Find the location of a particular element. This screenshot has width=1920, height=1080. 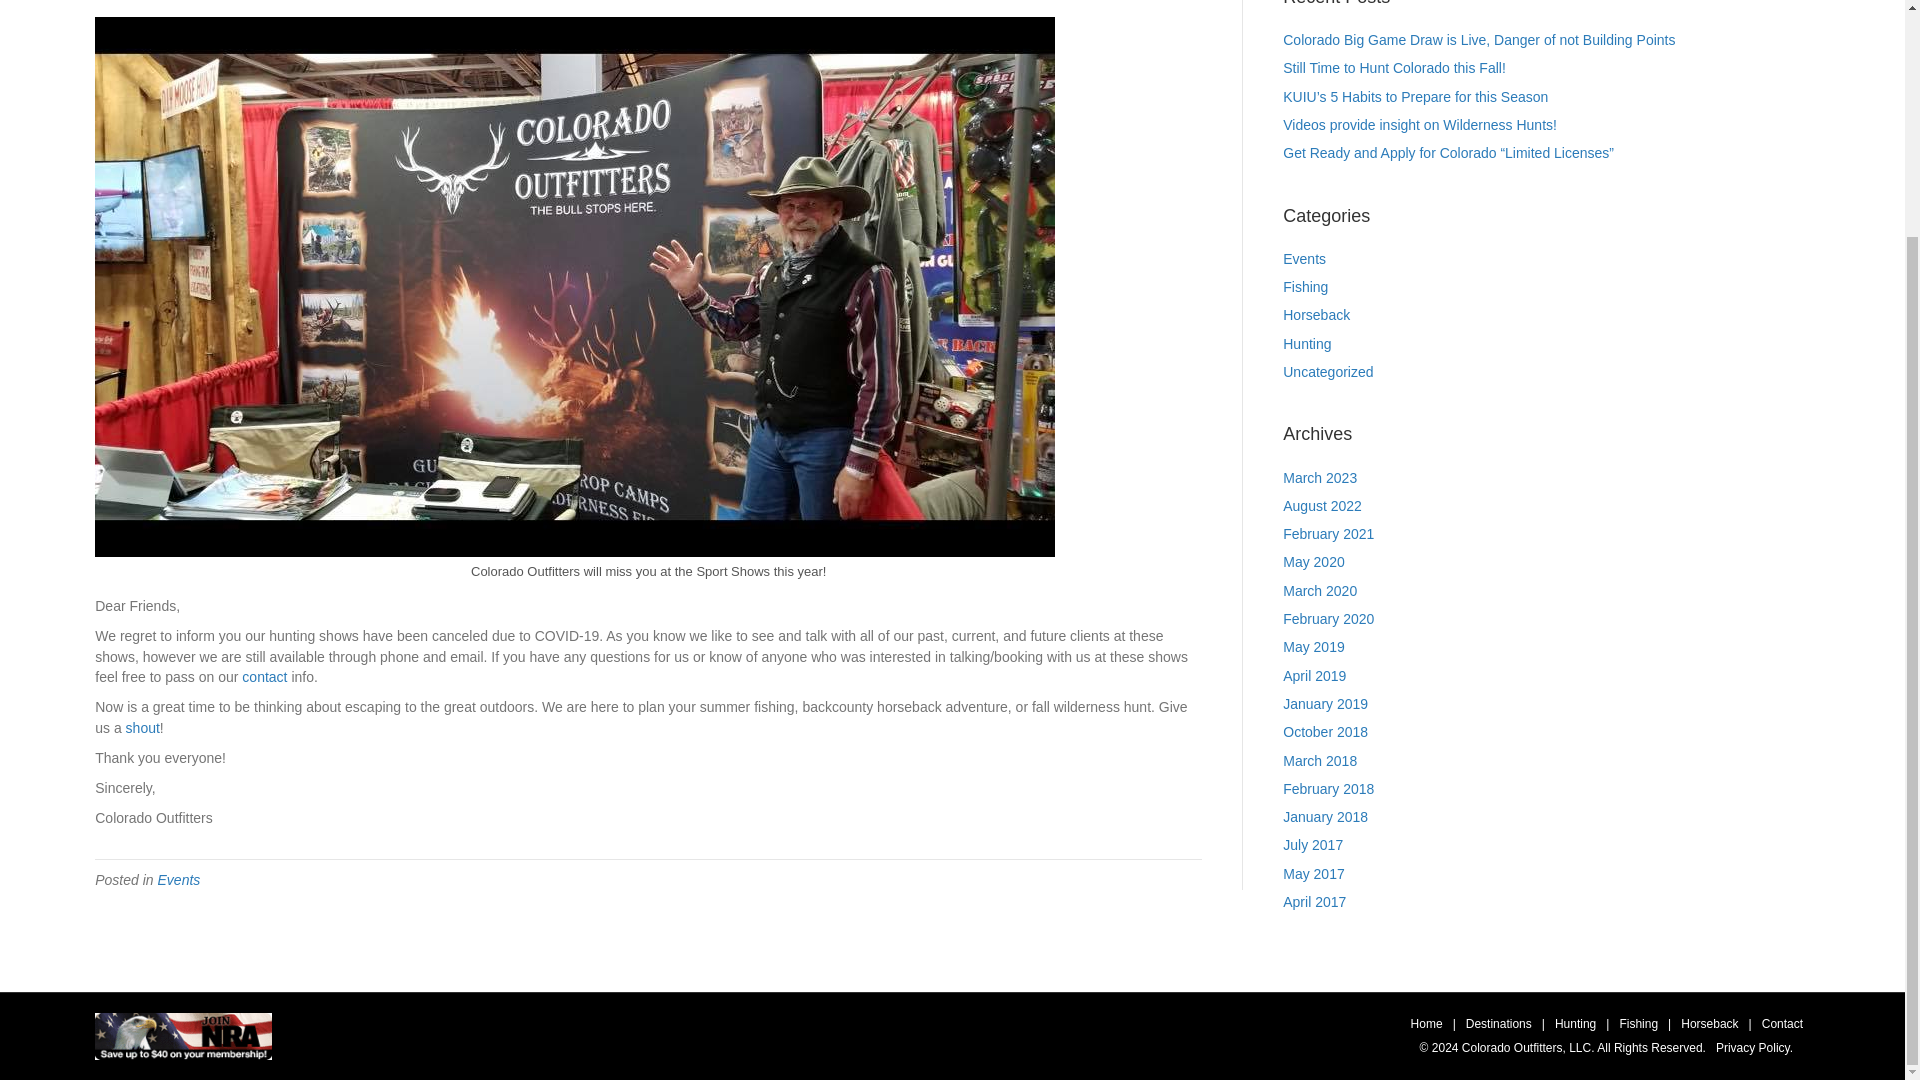

Hunting is located at coordinates (1575, 1024).